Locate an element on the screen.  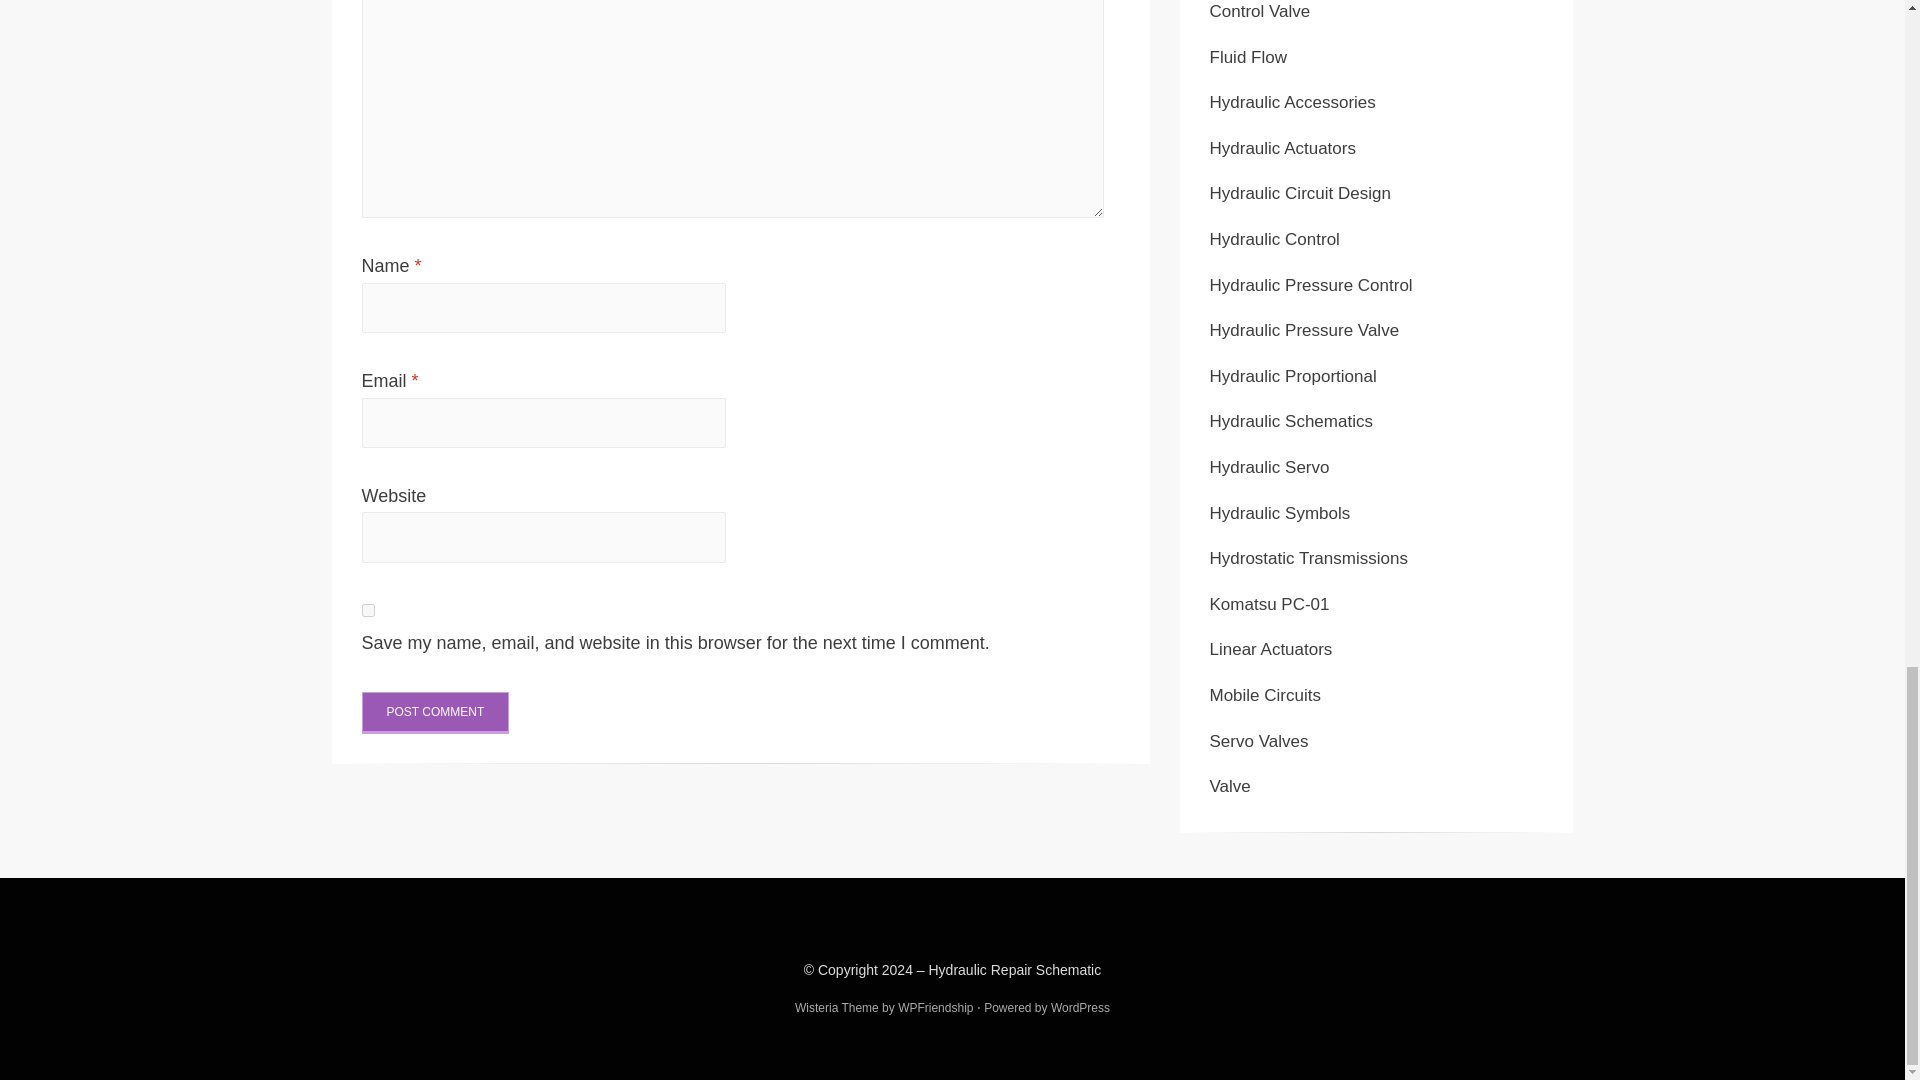
Hydraulic Accessories is located at coordinates (1292, 102).